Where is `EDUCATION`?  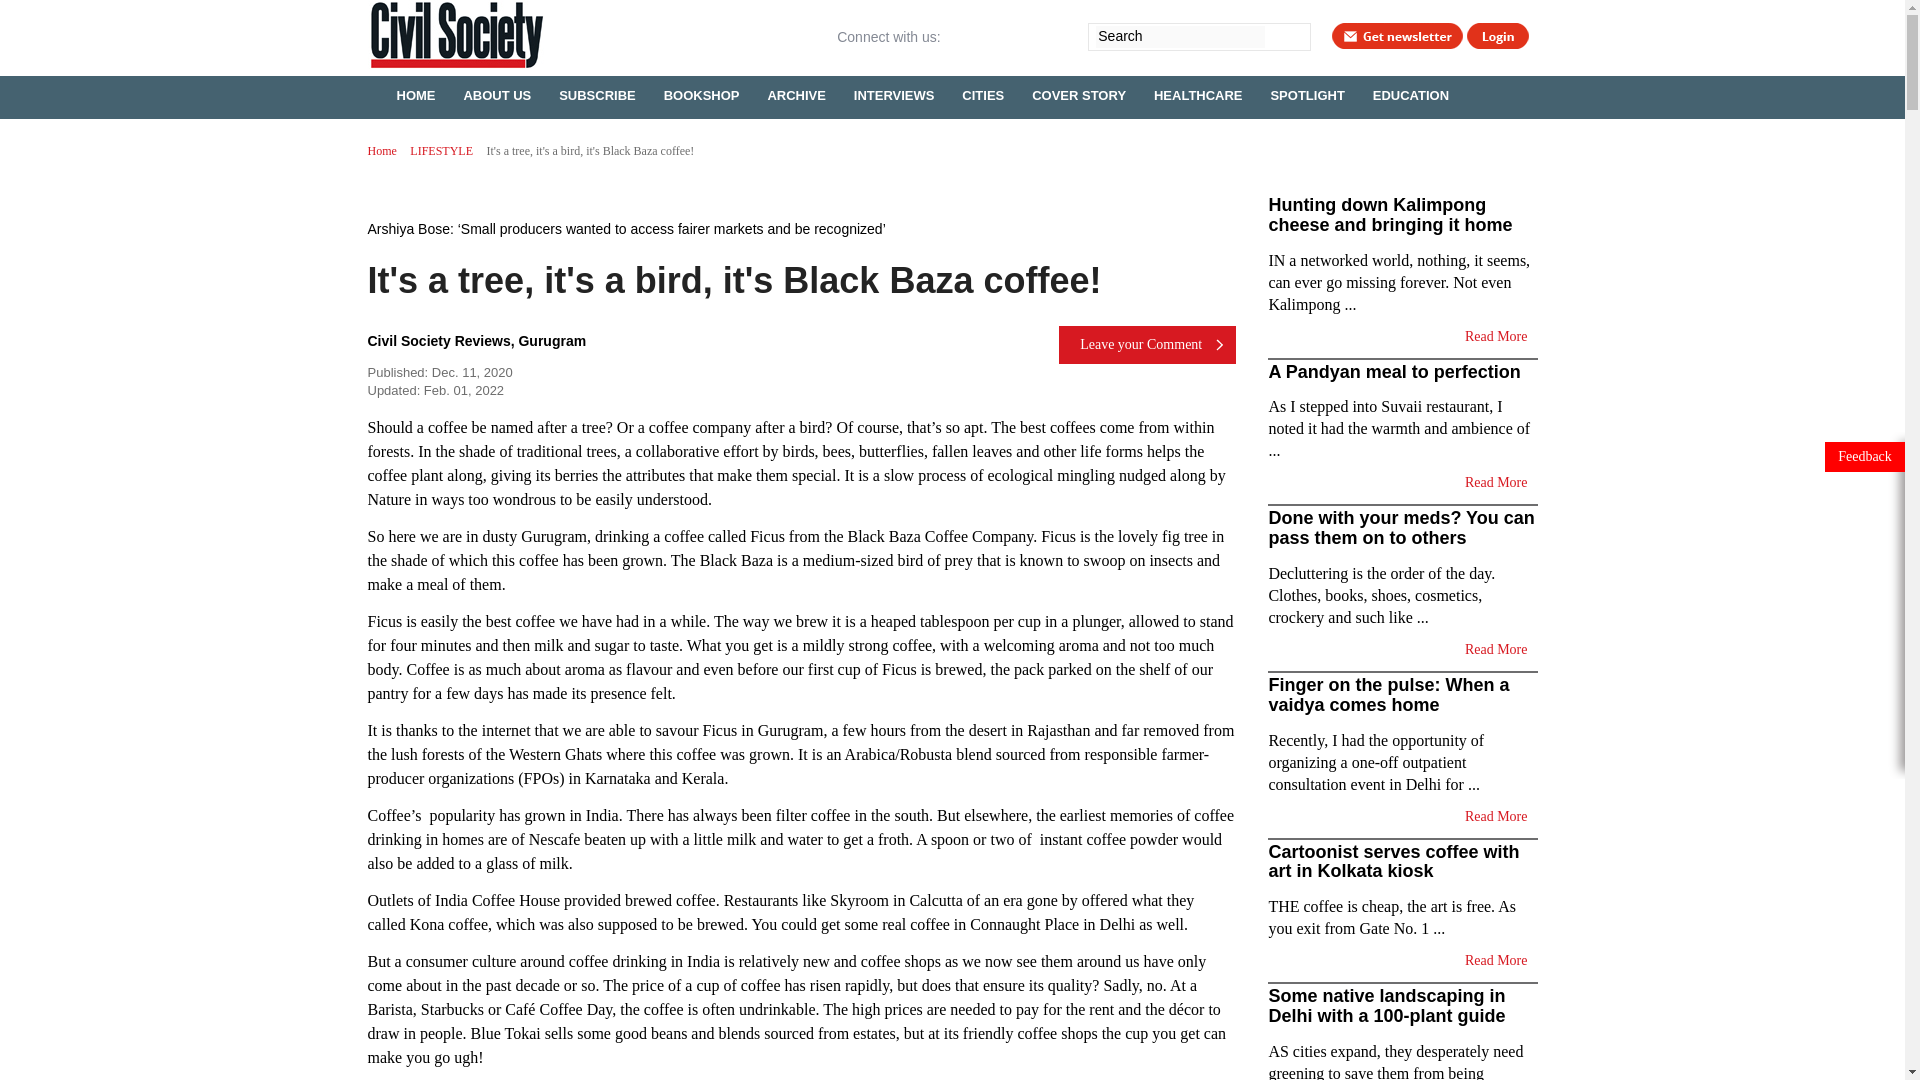 EDUCATION is located at coordinates (1411, 94).